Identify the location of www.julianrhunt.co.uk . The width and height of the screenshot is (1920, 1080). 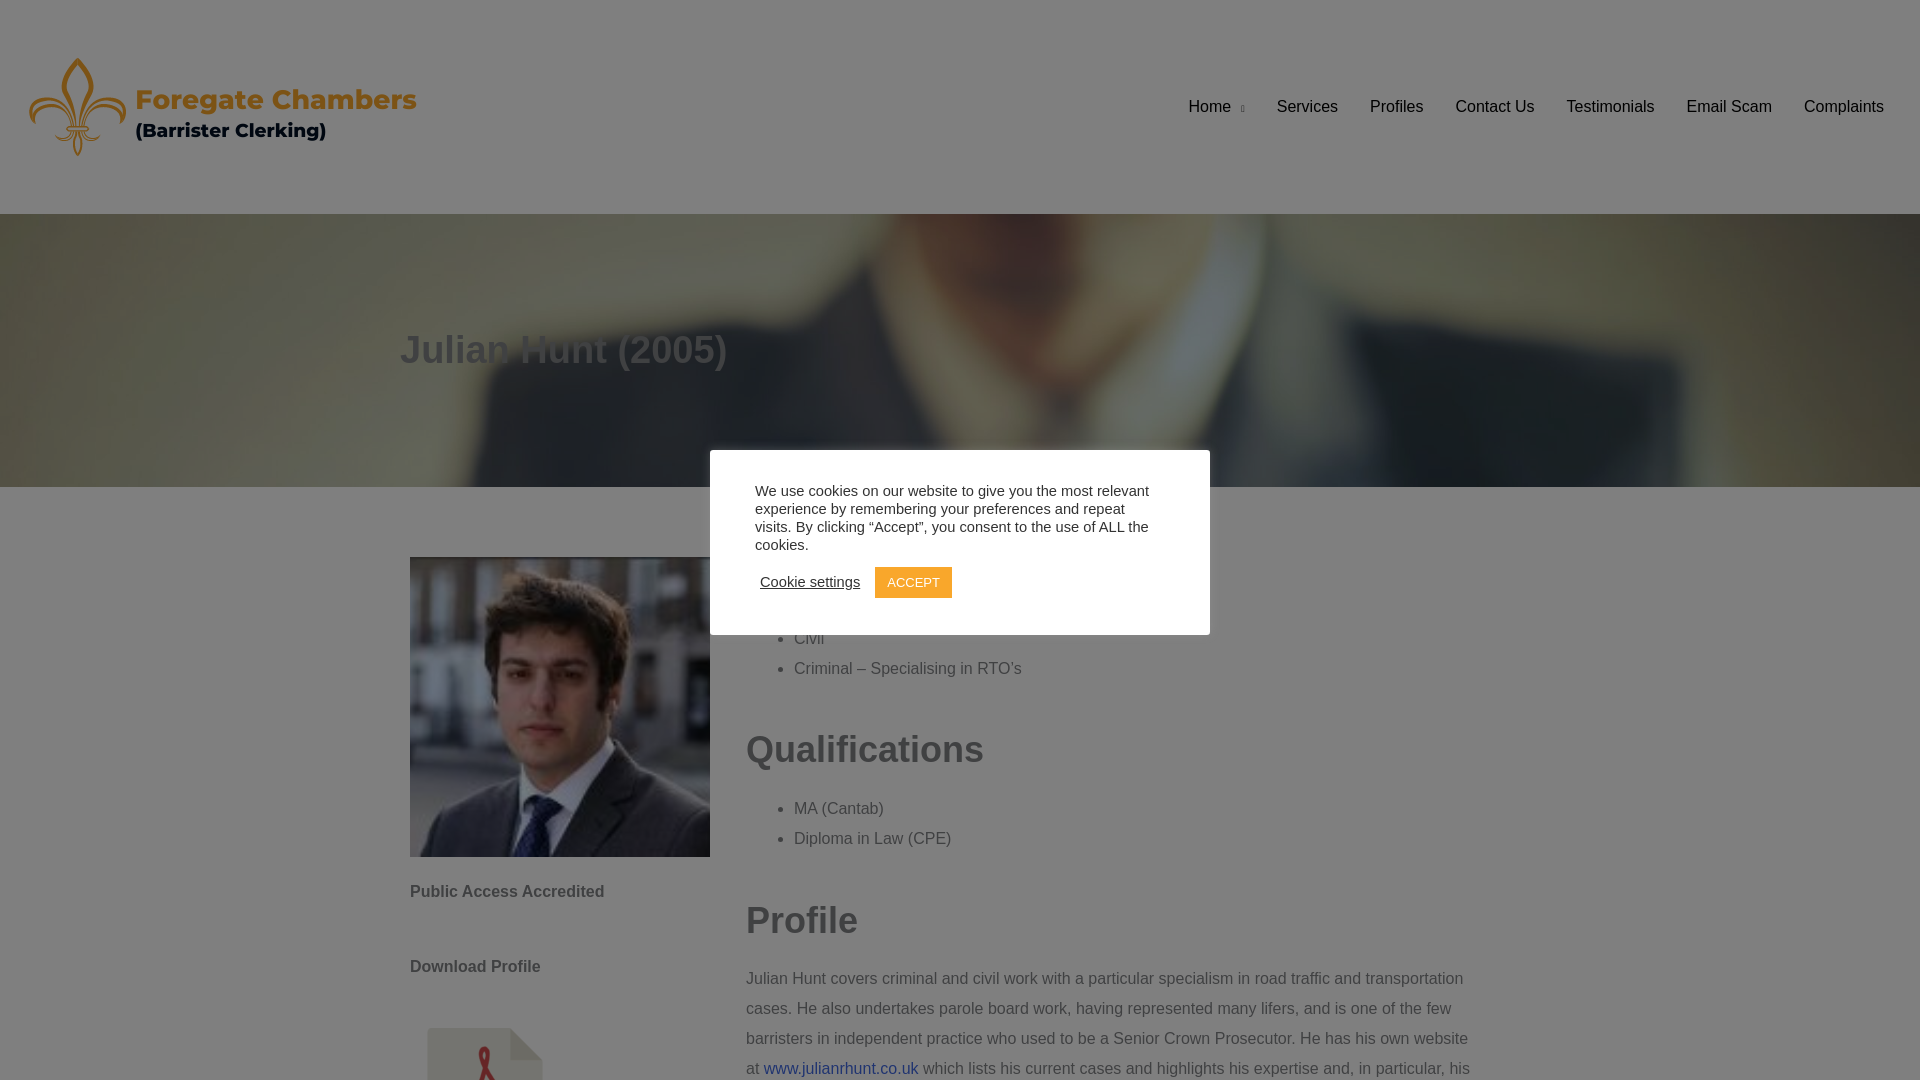
(844, 1068).